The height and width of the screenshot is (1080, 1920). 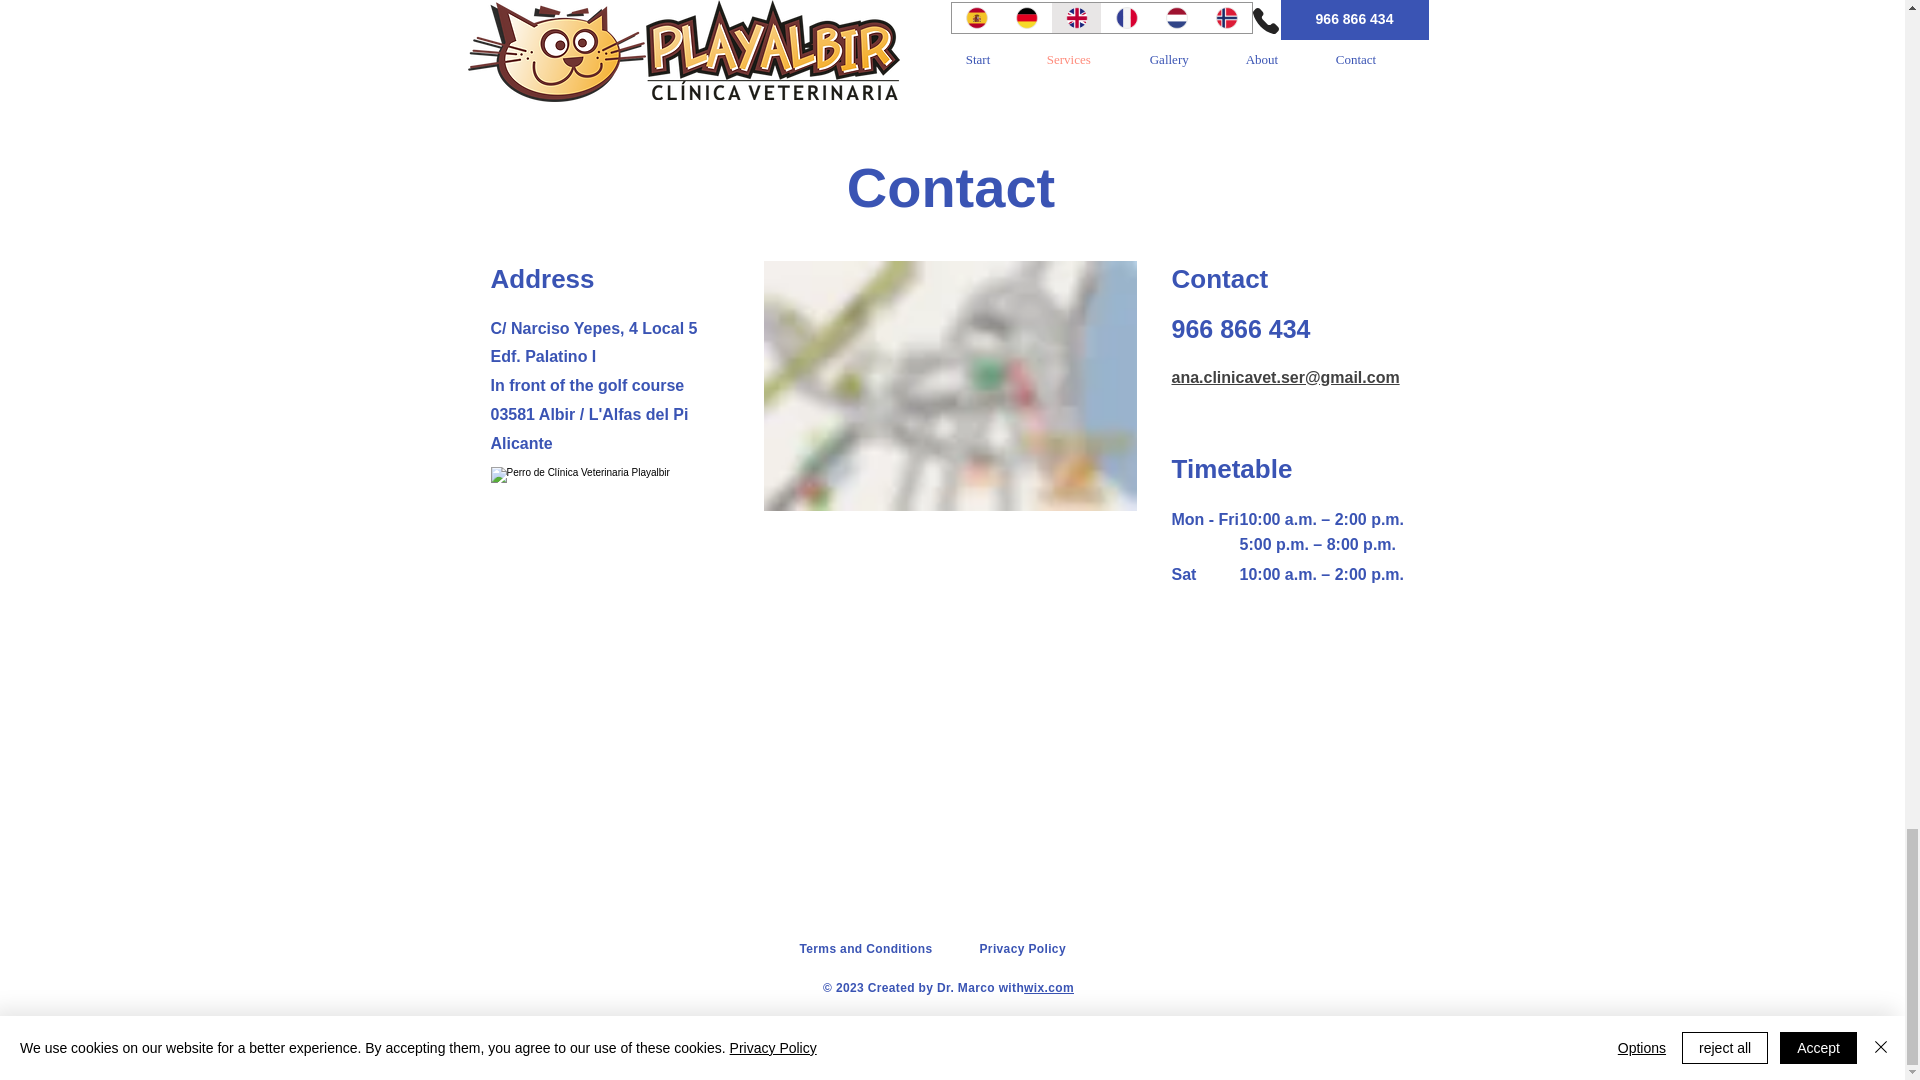 I want to click on Legal warning, so click(x=1131, y=1034).